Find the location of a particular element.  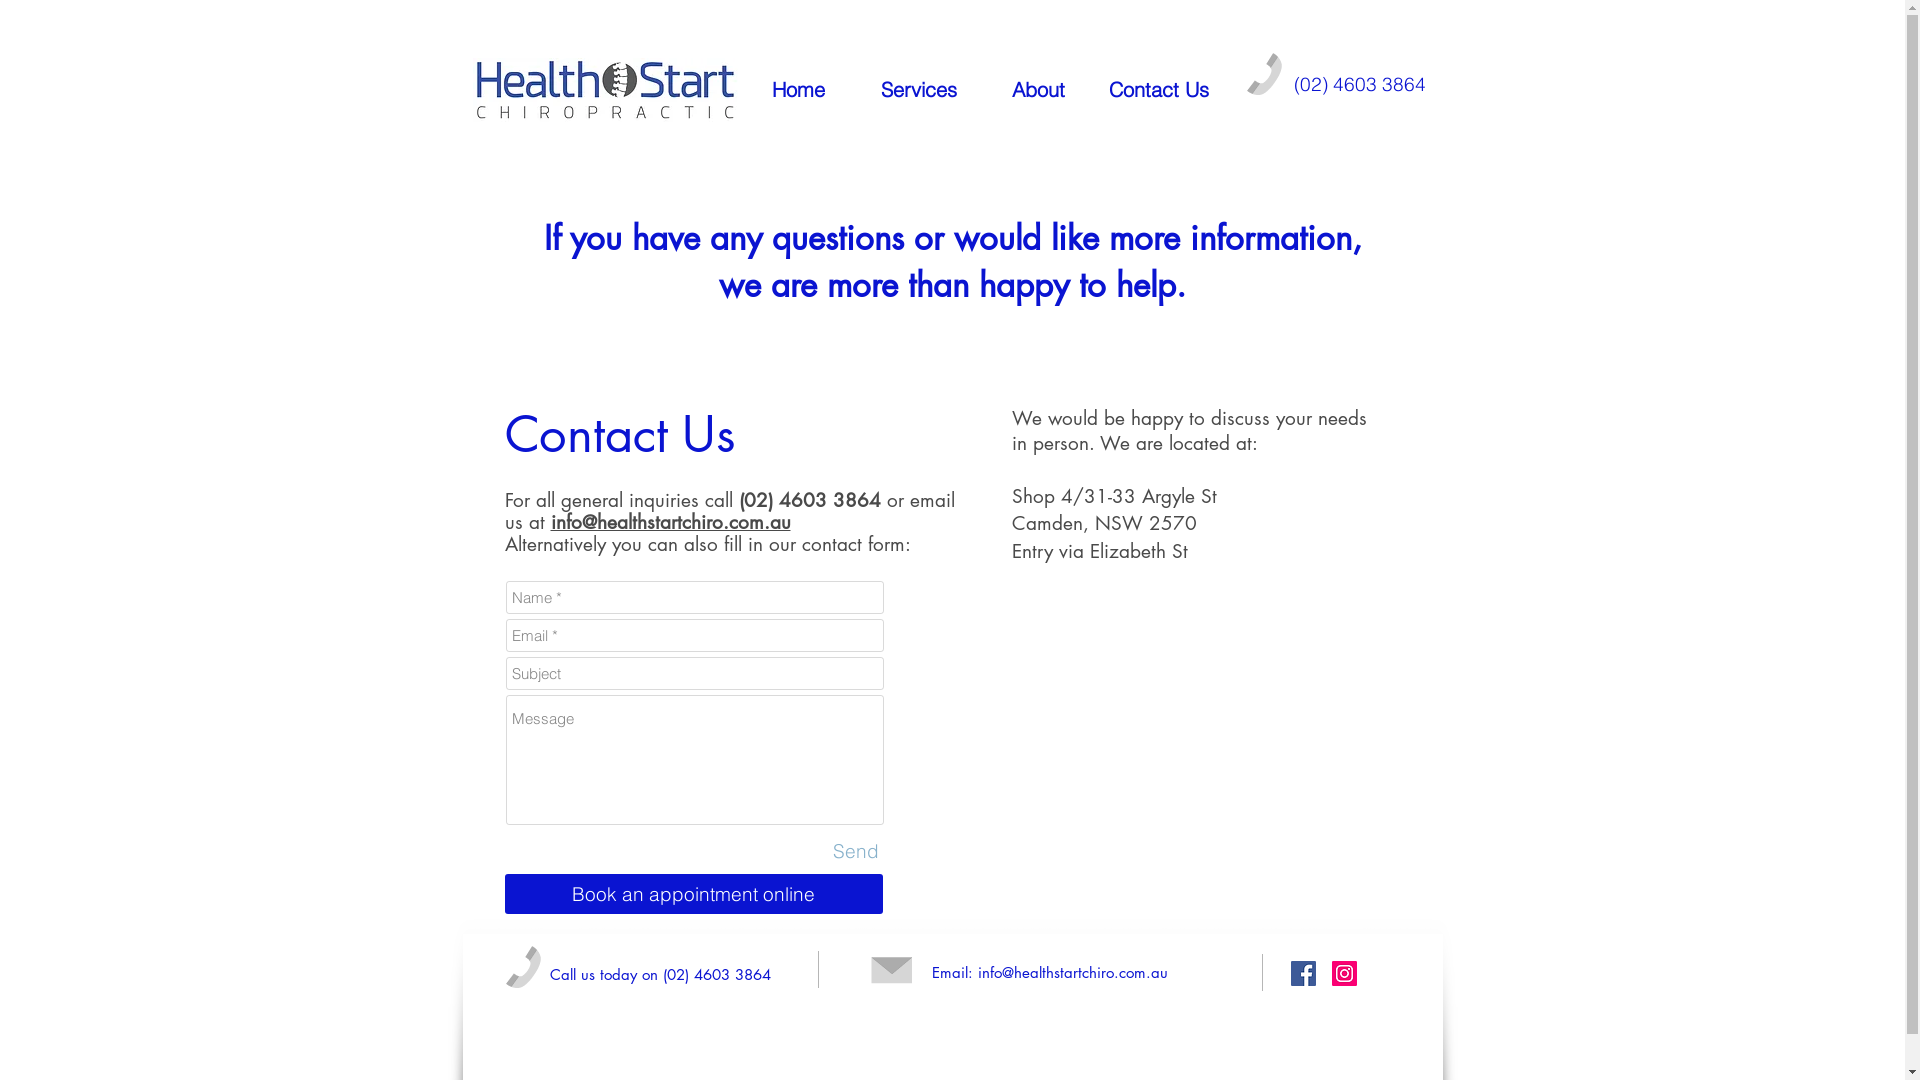

About is located at coordinates (1038, 90).